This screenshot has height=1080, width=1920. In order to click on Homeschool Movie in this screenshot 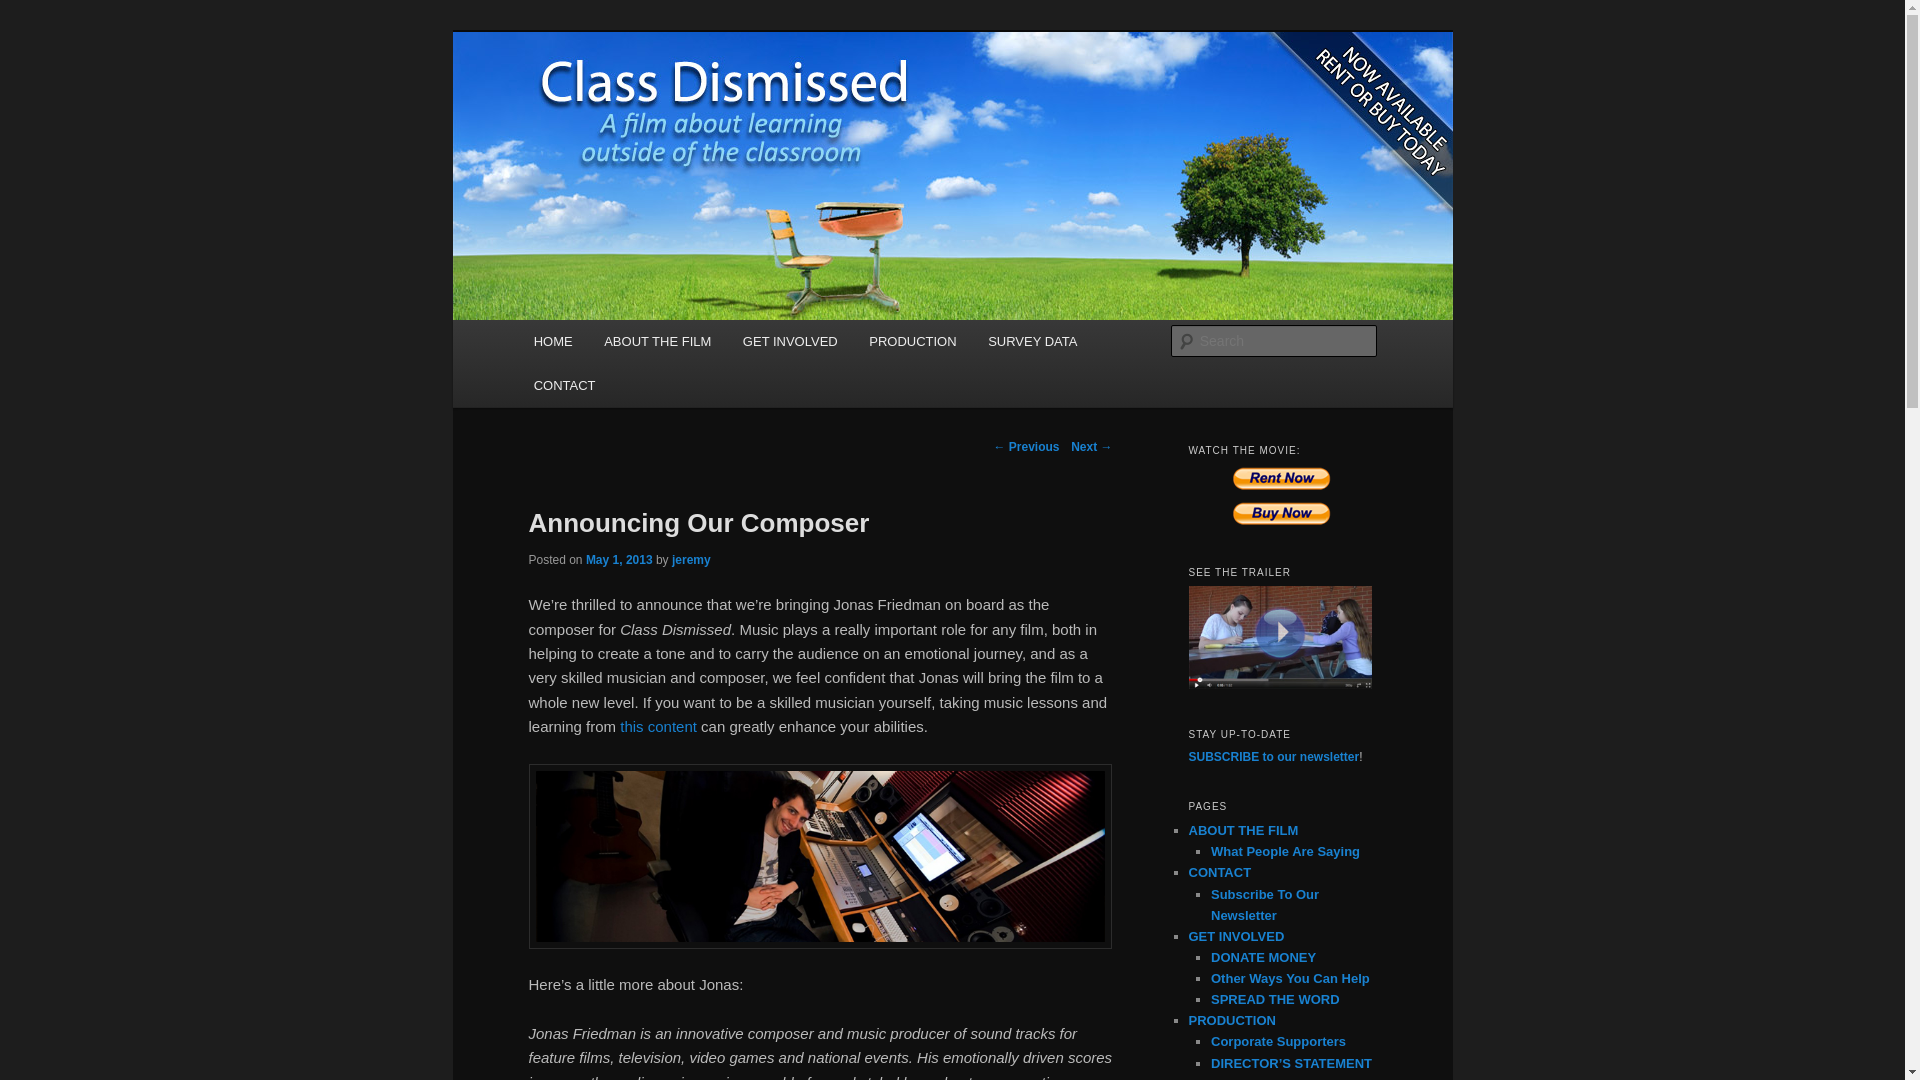, I will do `click(664, 104)`.